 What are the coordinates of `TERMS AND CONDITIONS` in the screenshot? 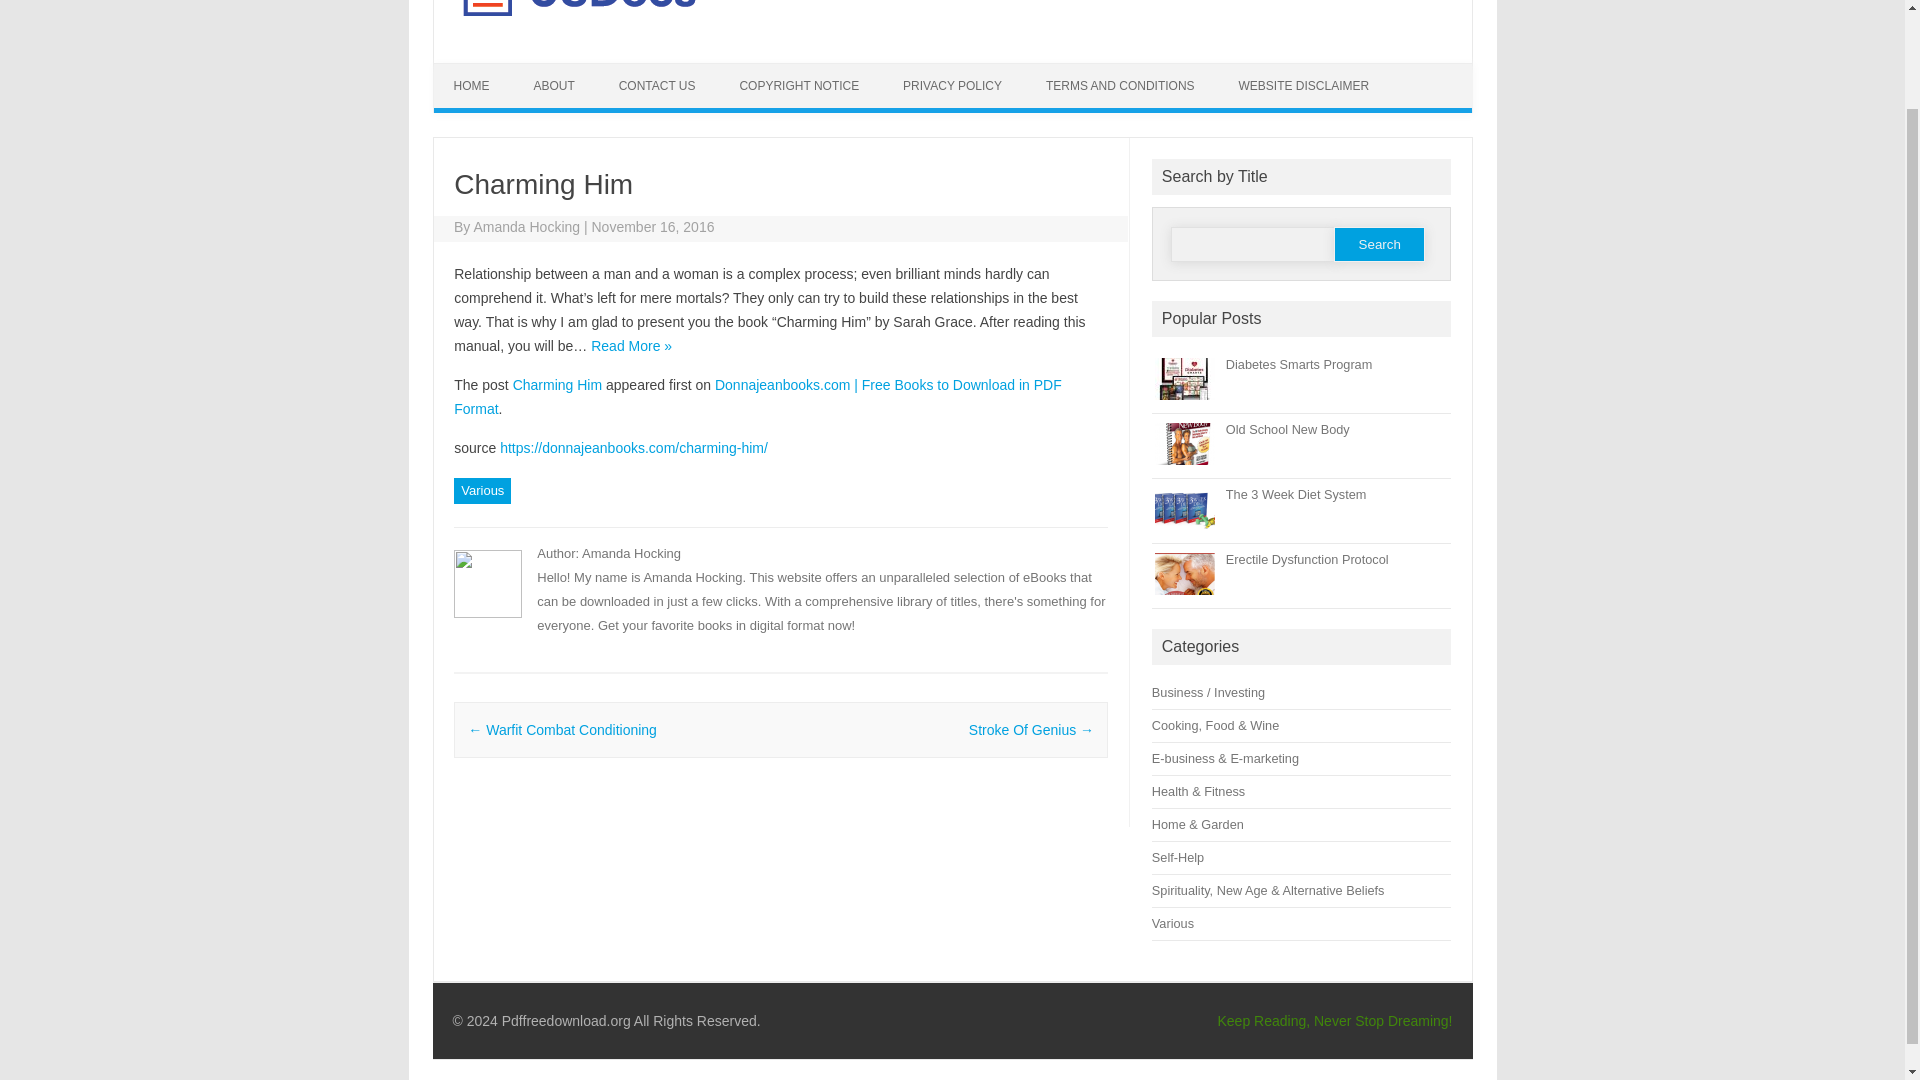 It's located at (1120, 86).